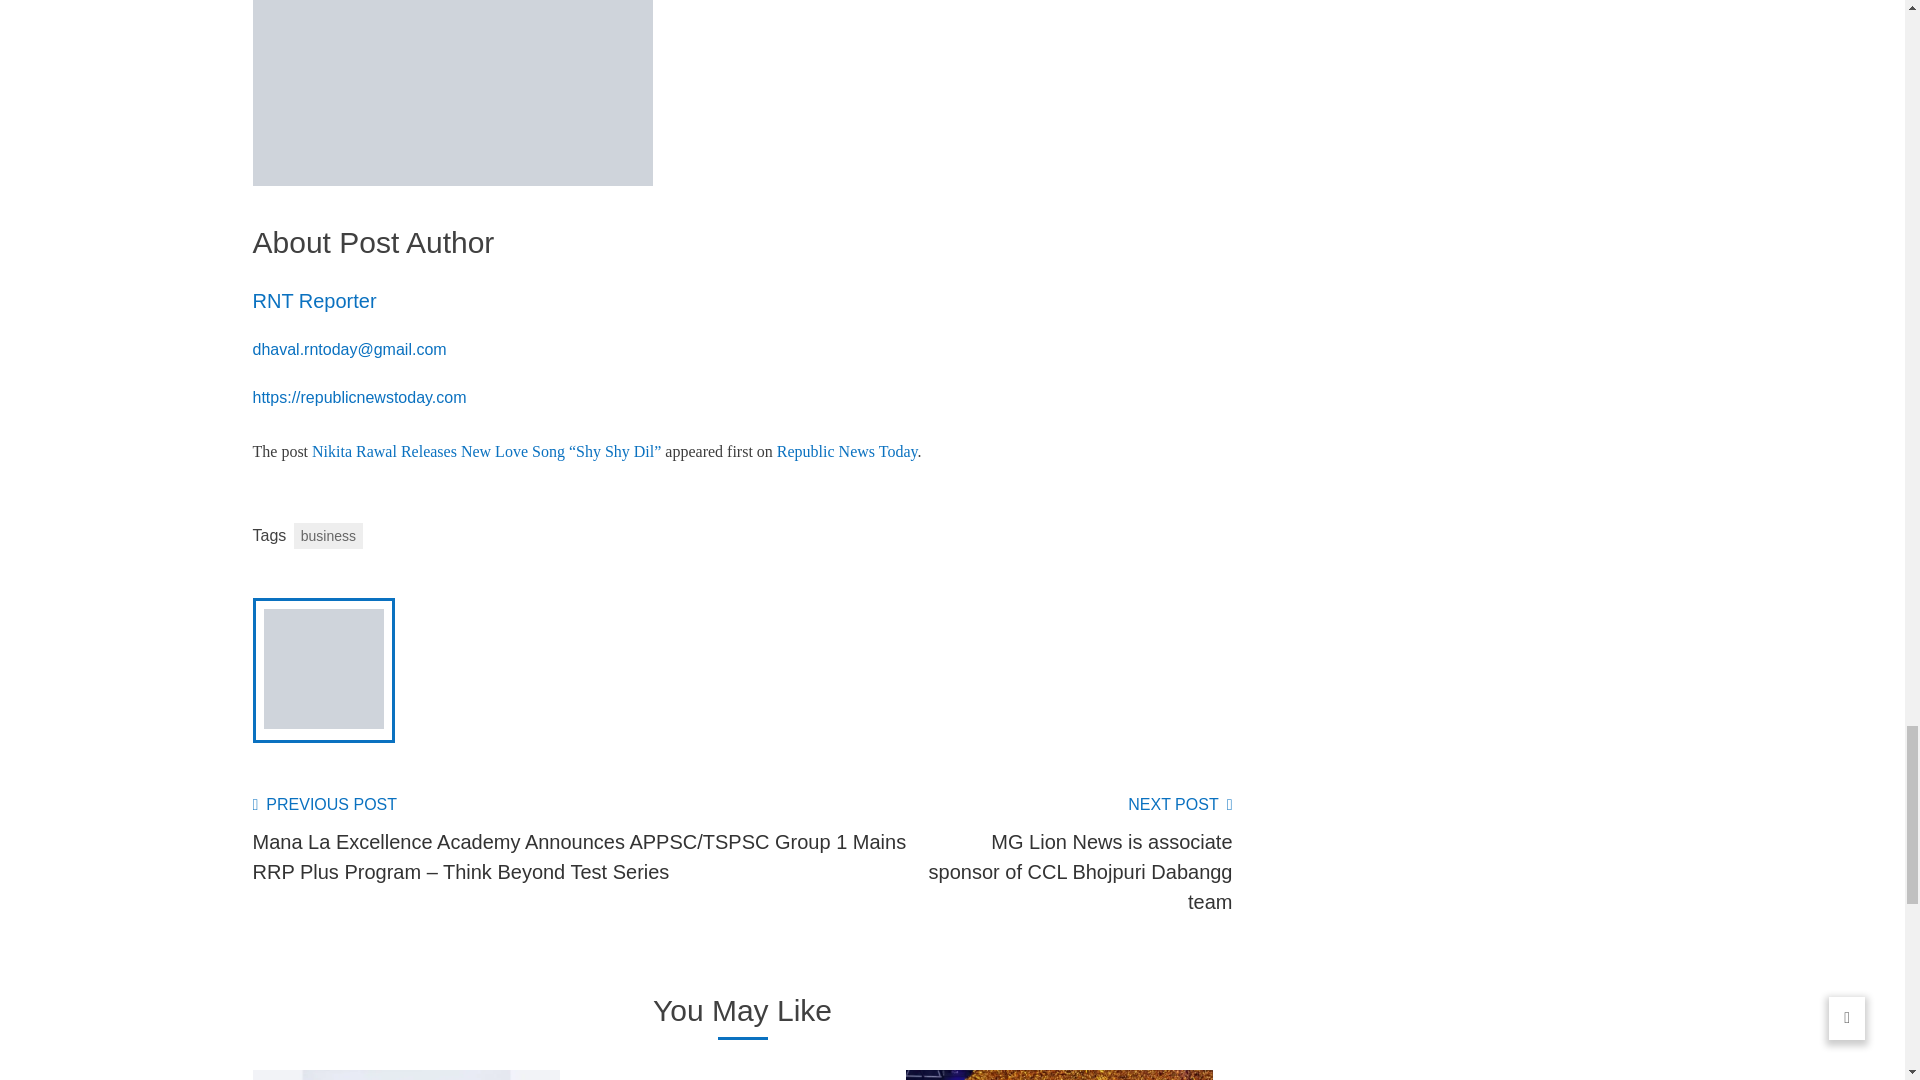  What do you see at coordinates (328, 535) in the screenshot?
I see `business` at bounding box center [328, 535].